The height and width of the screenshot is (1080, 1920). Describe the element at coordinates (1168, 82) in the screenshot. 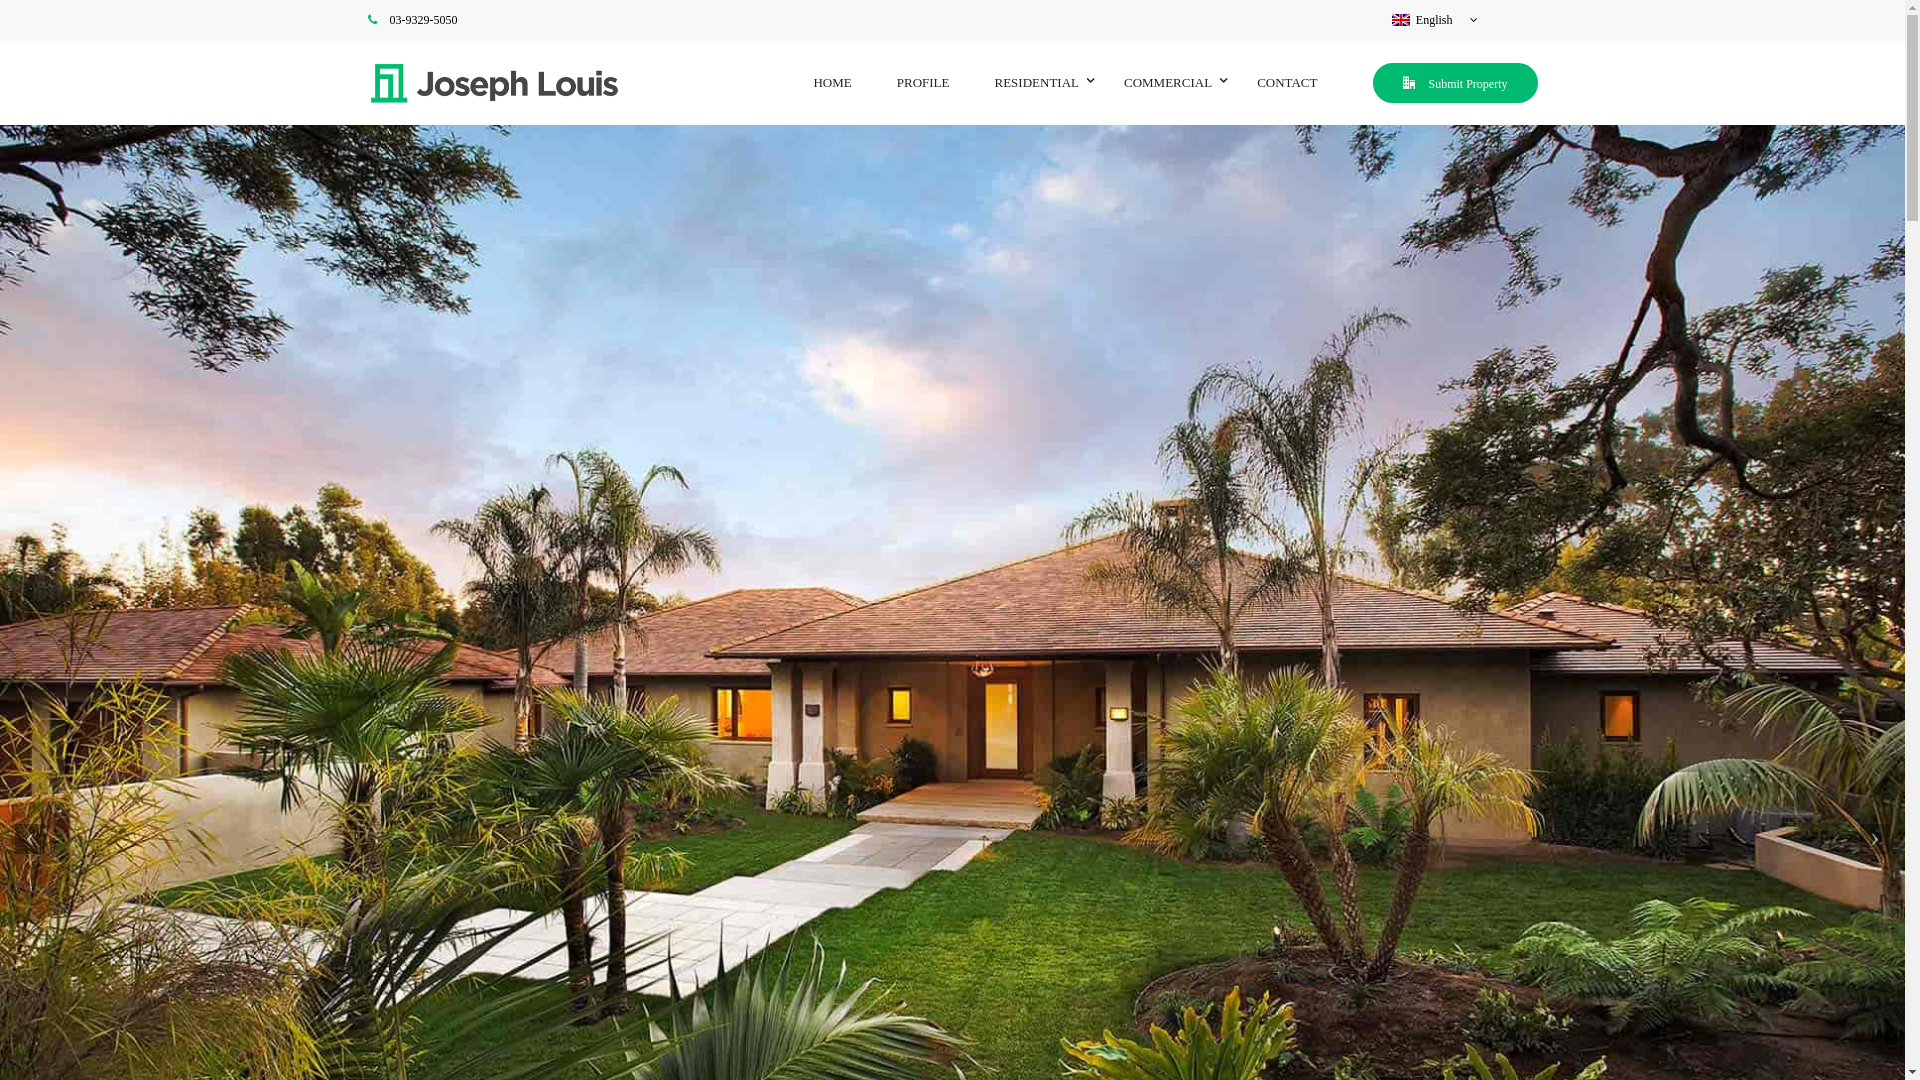

I see `COMMERCIAL` at that location.